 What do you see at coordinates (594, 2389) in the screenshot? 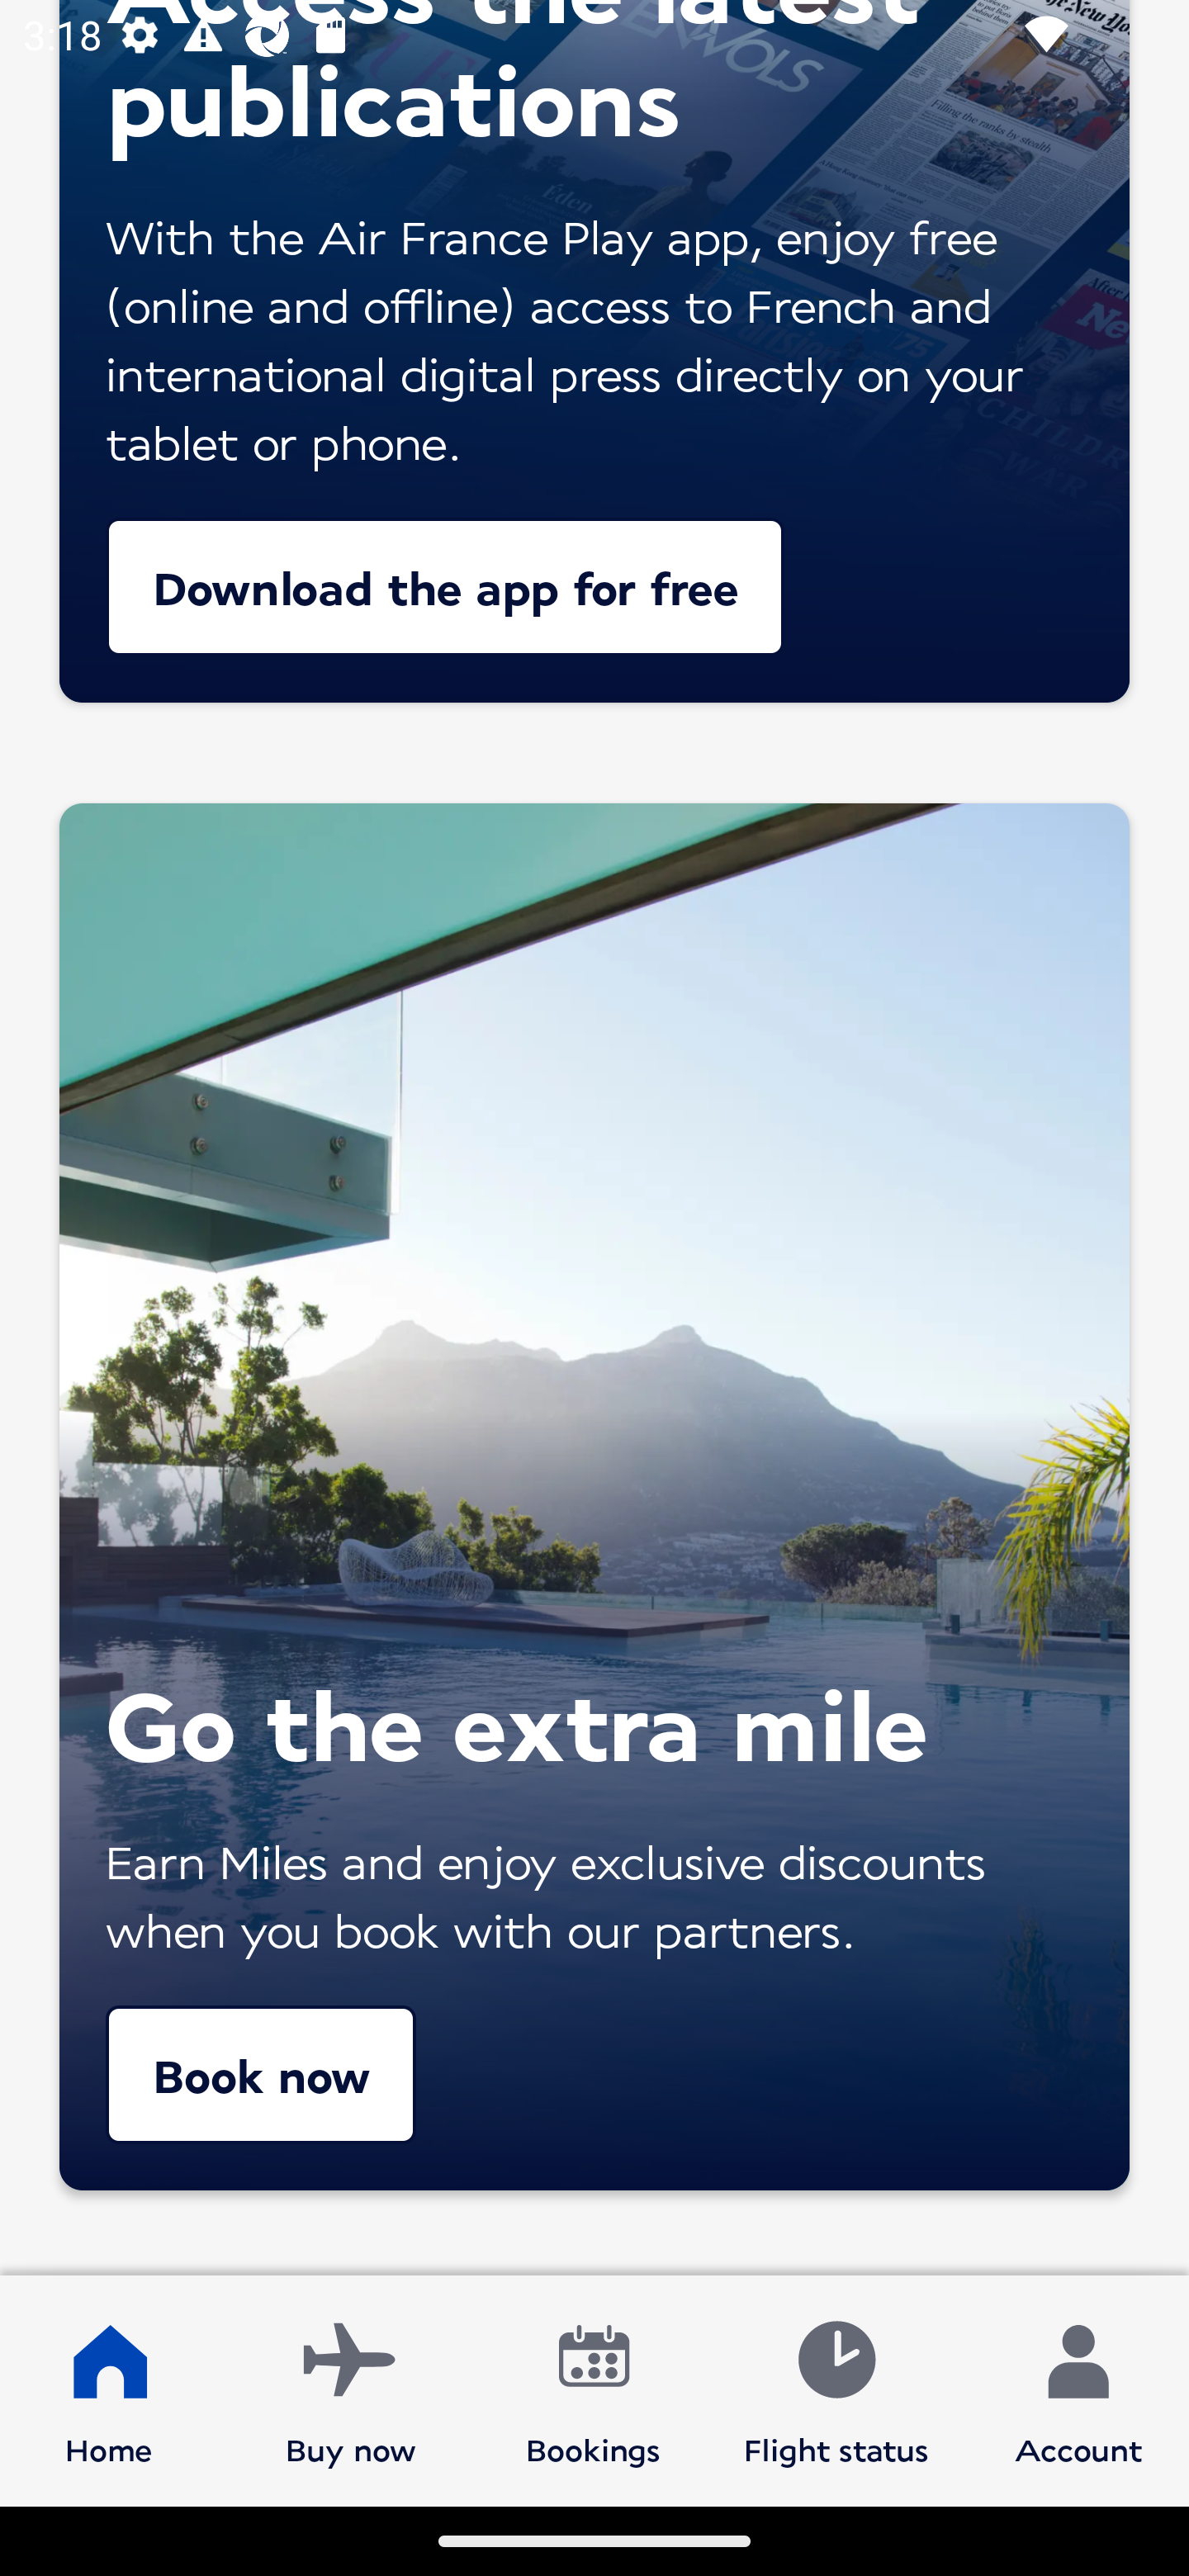
I see `Bookings` at bounding box center [594, 2389].